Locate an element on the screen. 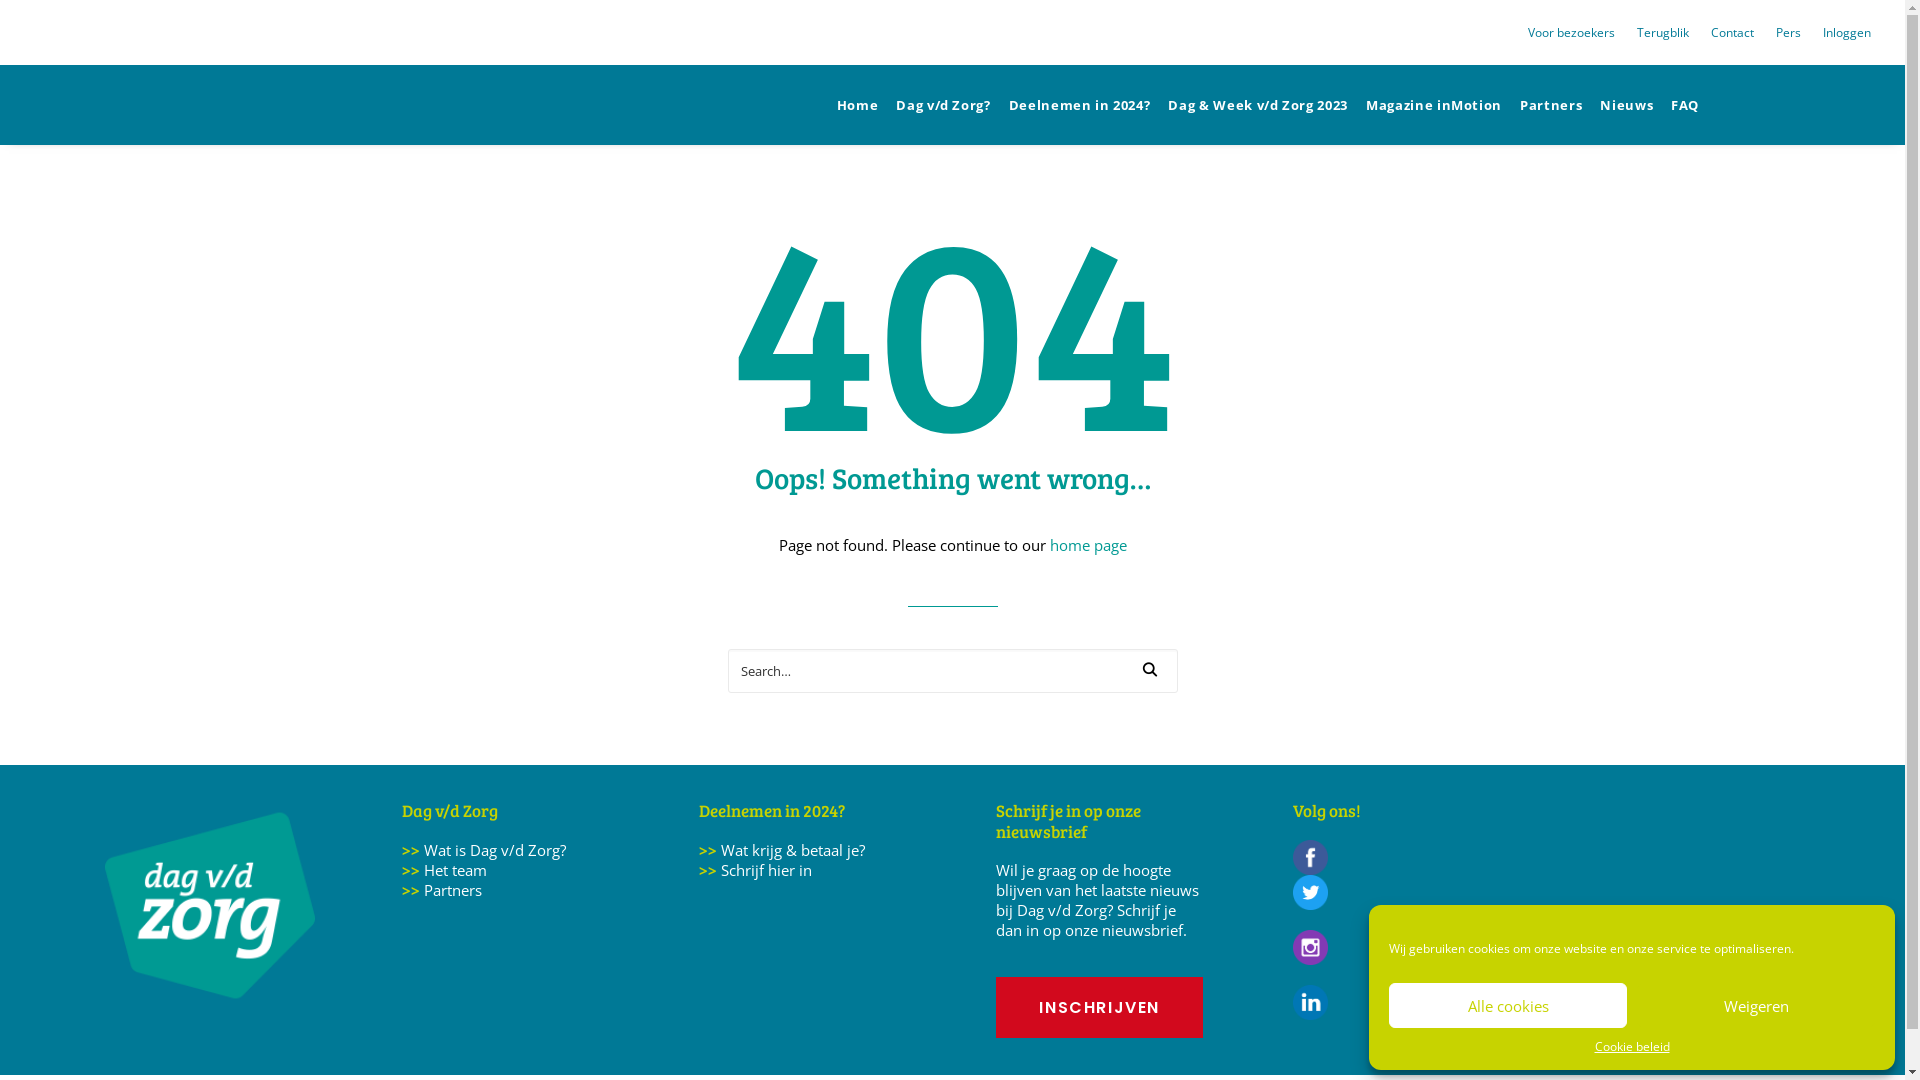 The height and width of the screenshot is (1080, 1920). Het team  is located at coordinates (458, 870).